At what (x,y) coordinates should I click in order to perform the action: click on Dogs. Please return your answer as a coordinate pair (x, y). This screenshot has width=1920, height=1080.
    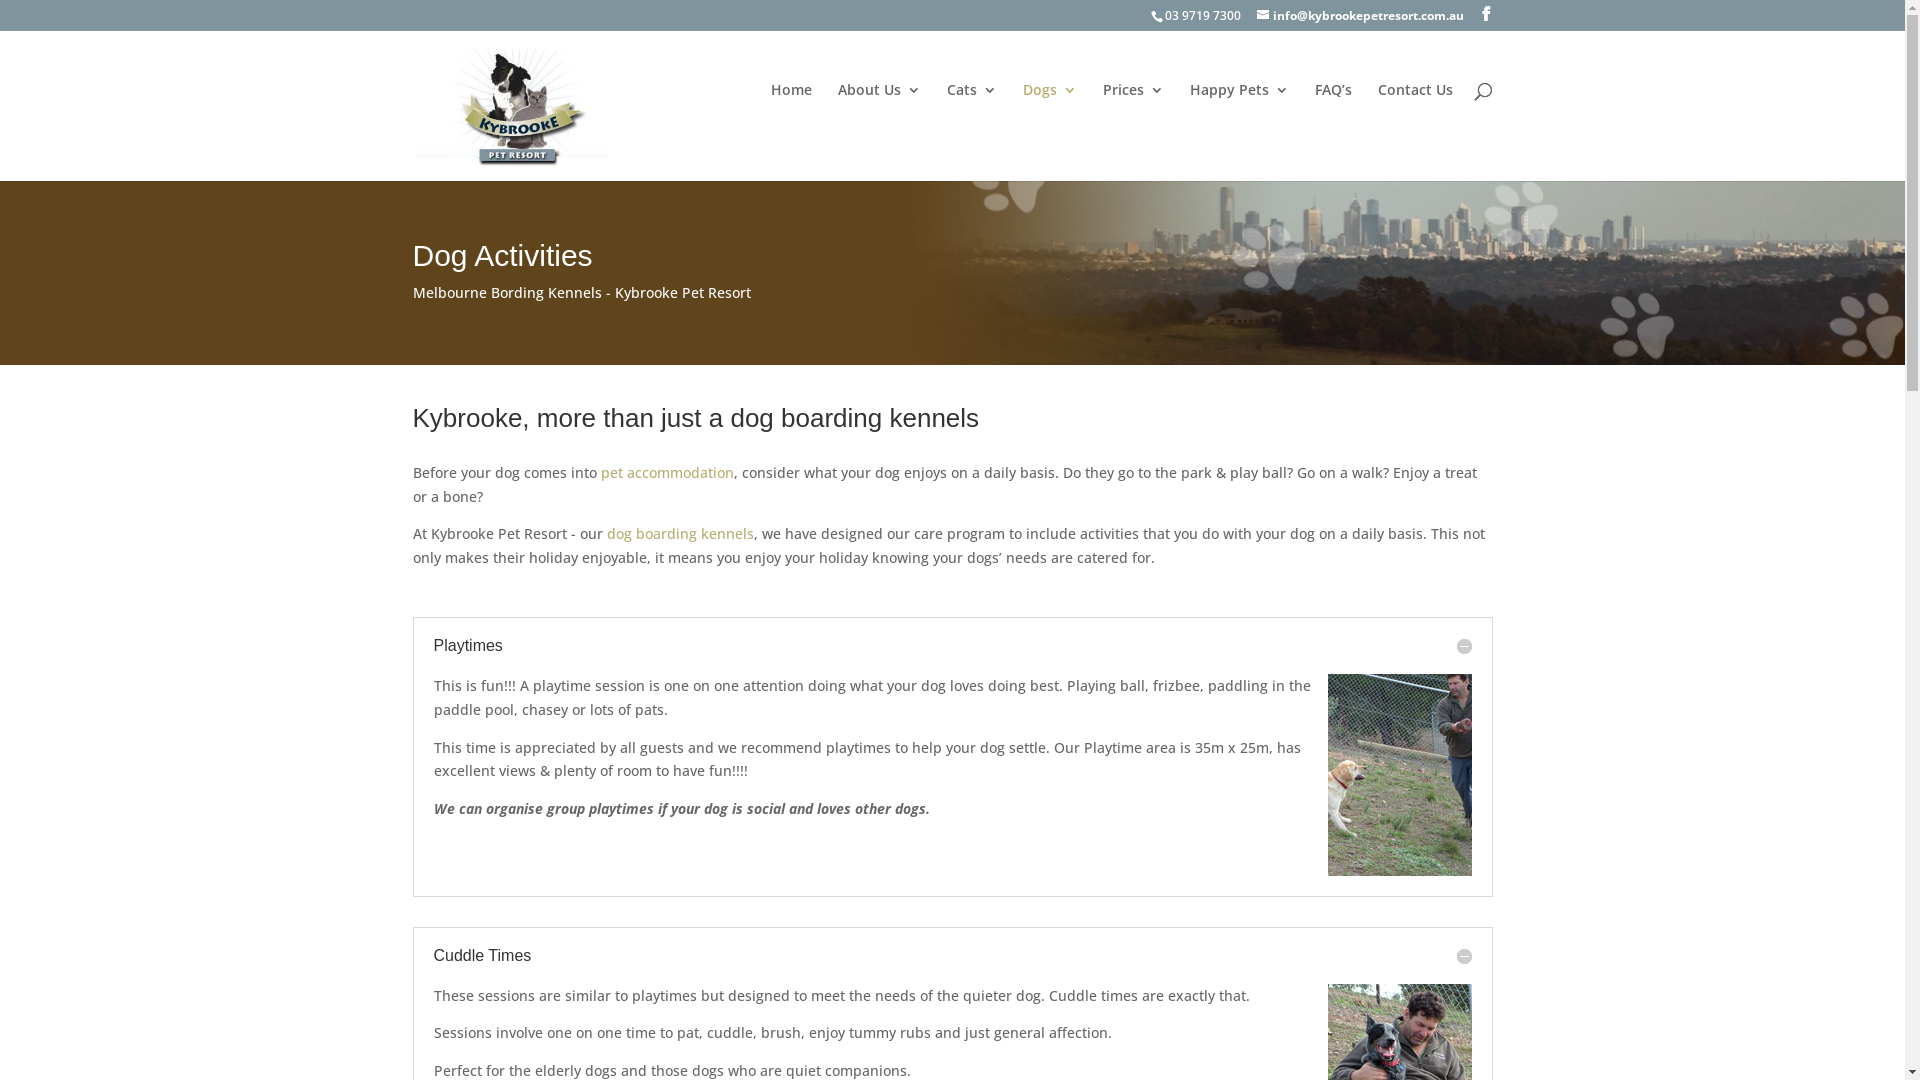
    Looking at the image, I should click on (1049, 116).